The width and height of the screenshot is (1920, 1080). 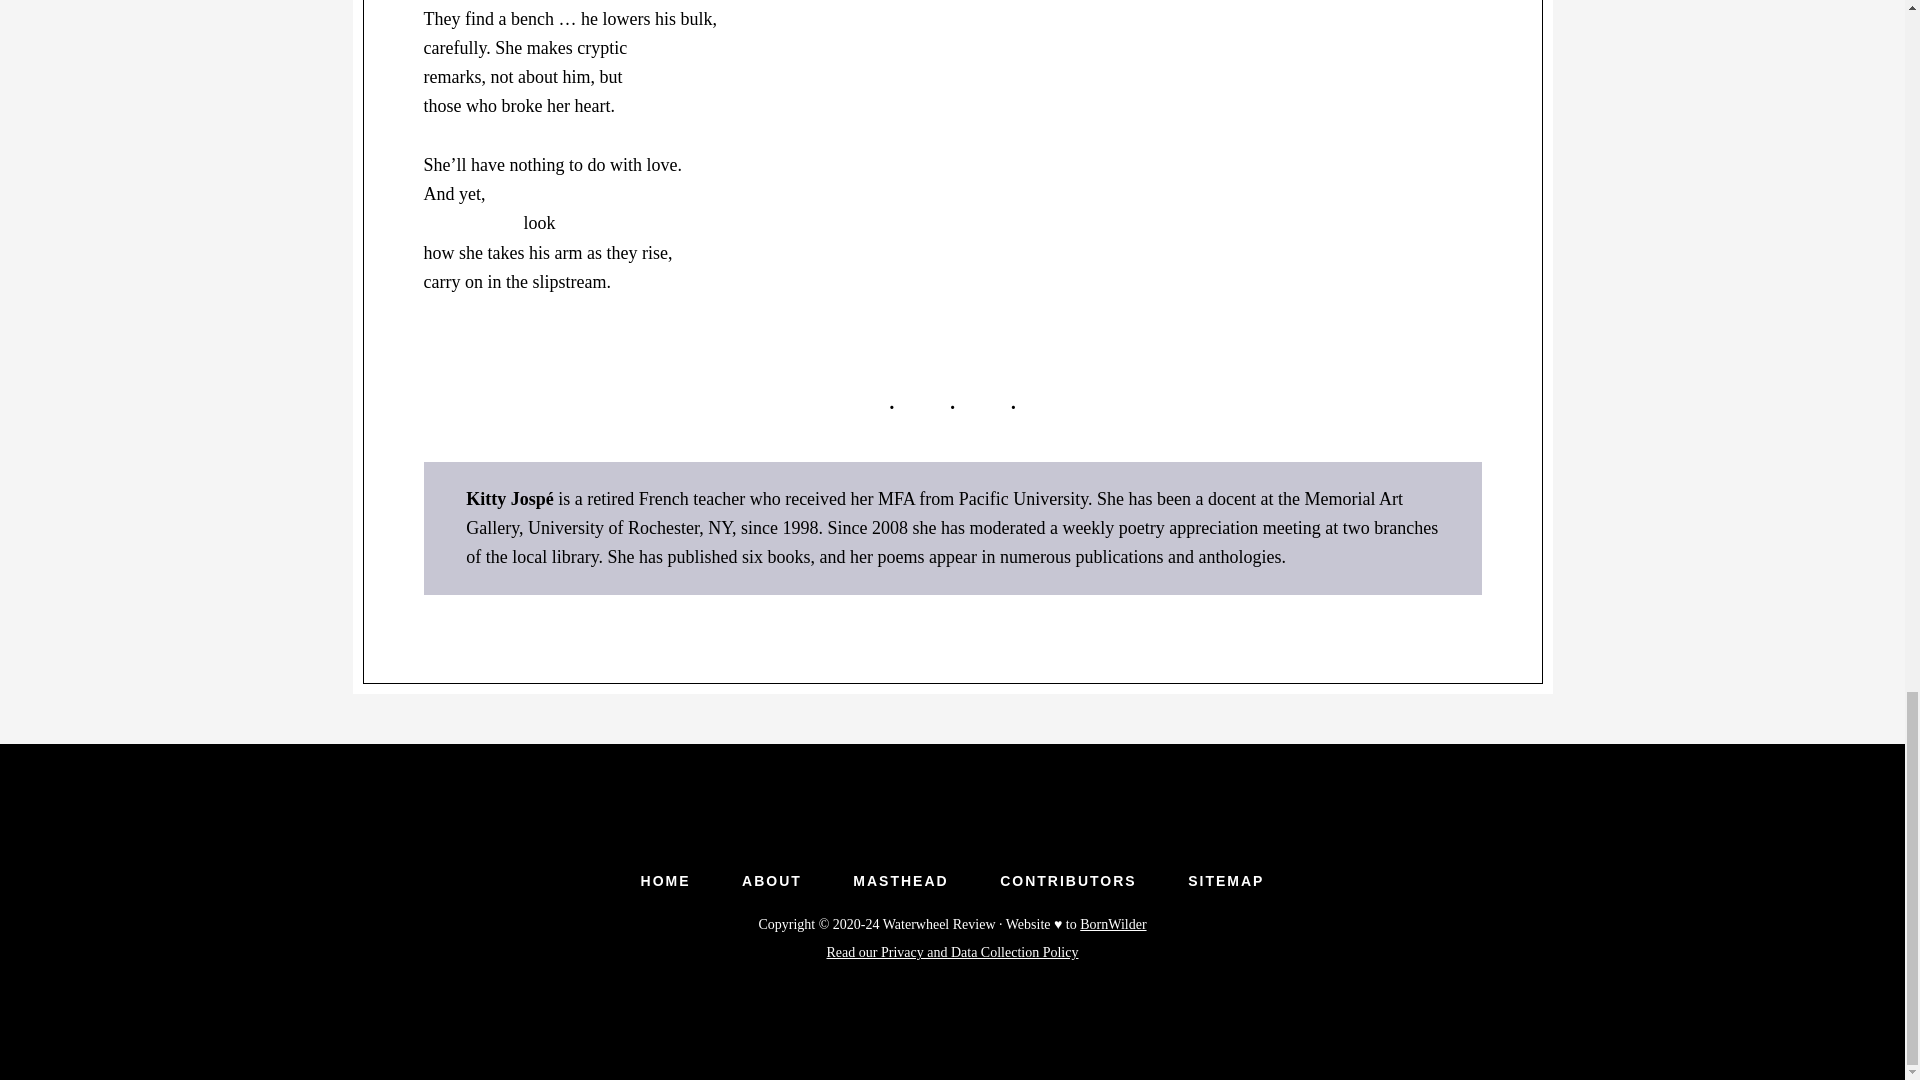 I want to click on SITEMAP, so click(x=1226, y=880).